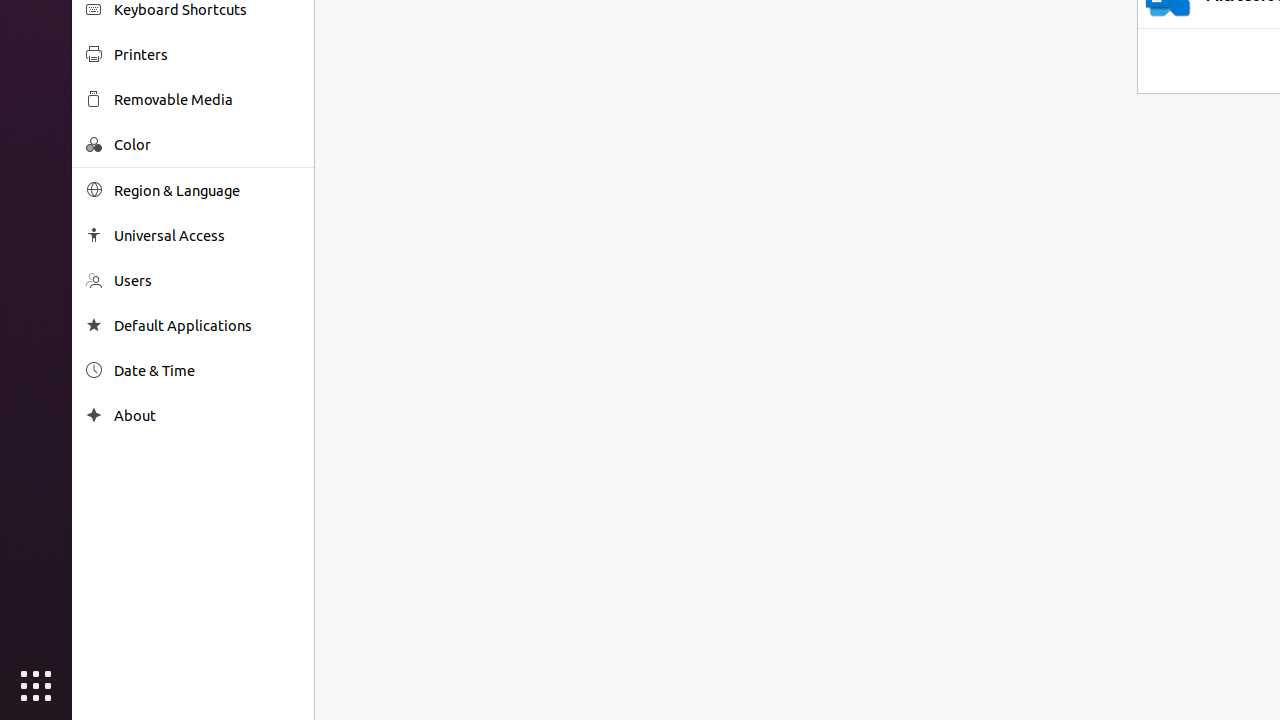 Image resolution: width=1280 pixels, height=720 pixels. I want to click on Users, so click(207, 280).